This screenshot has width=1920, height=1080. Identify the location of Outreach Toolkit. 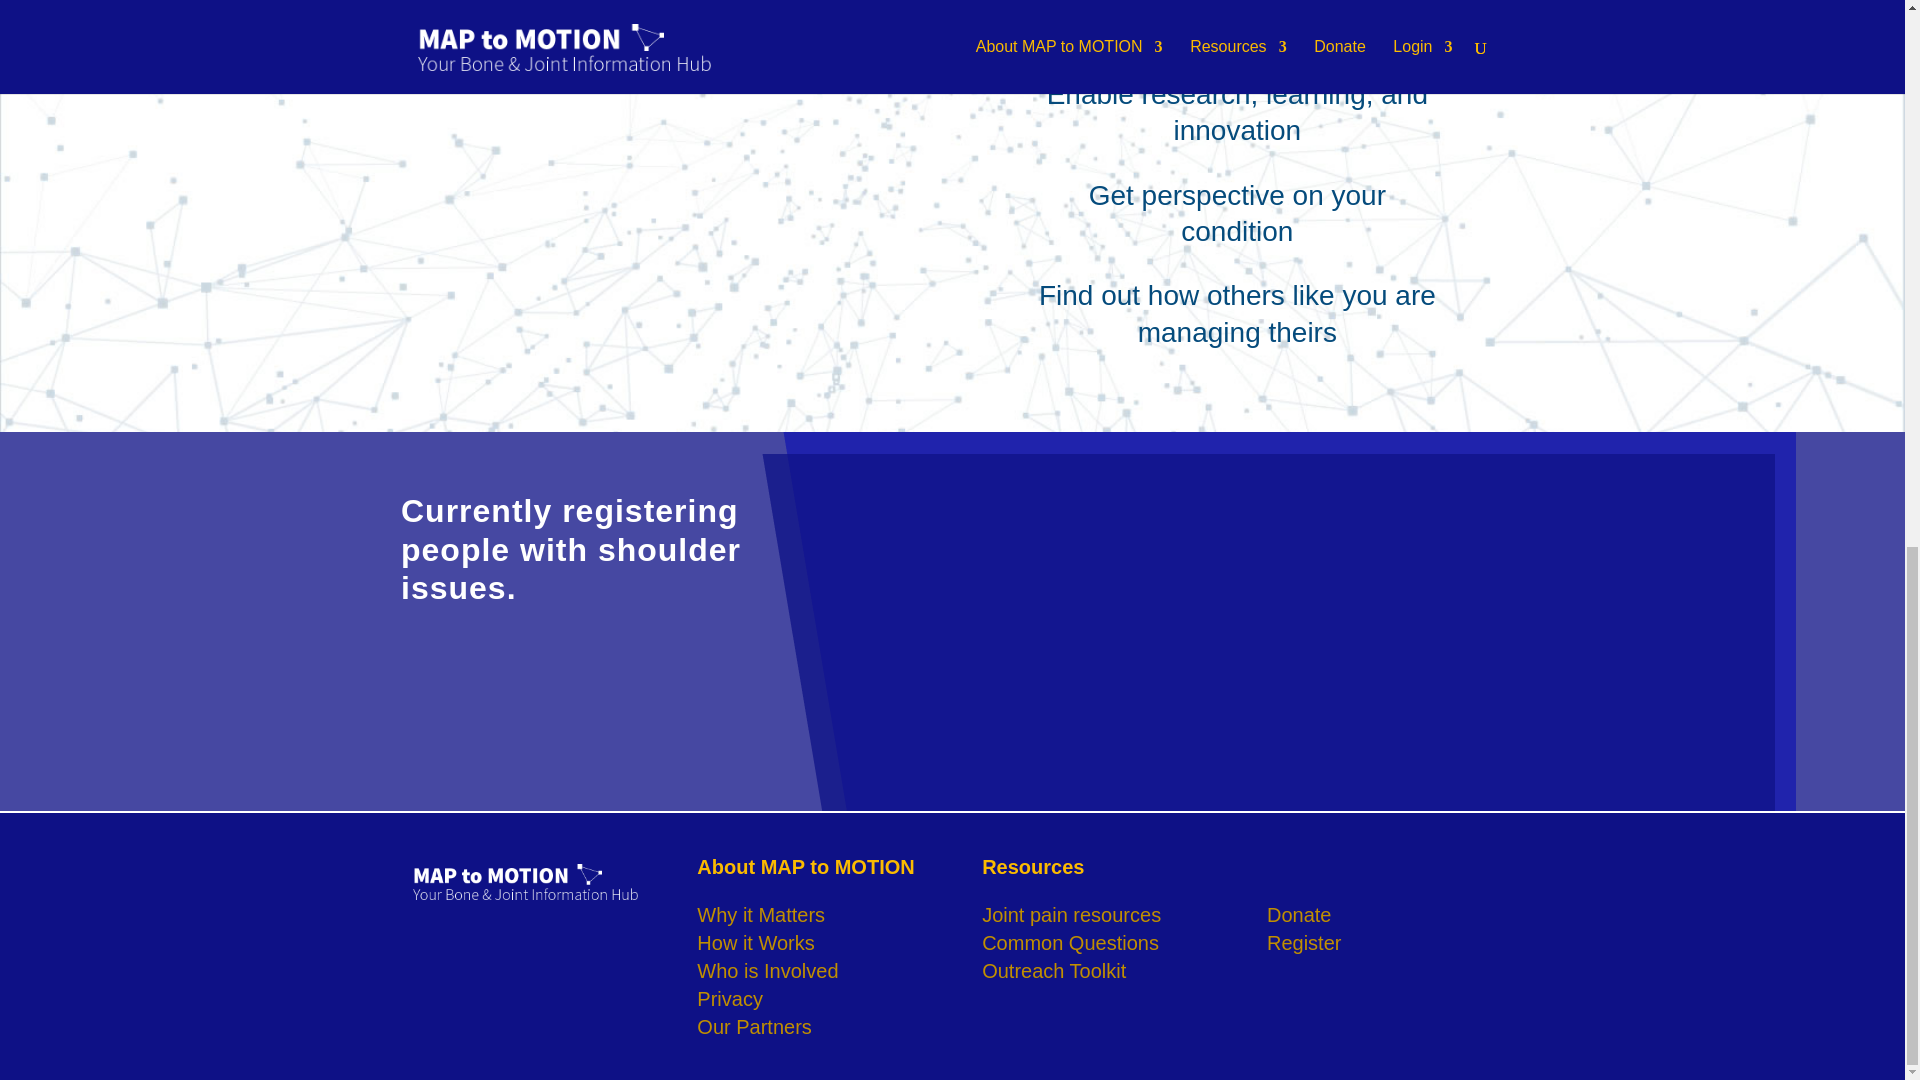
(1053, 970).